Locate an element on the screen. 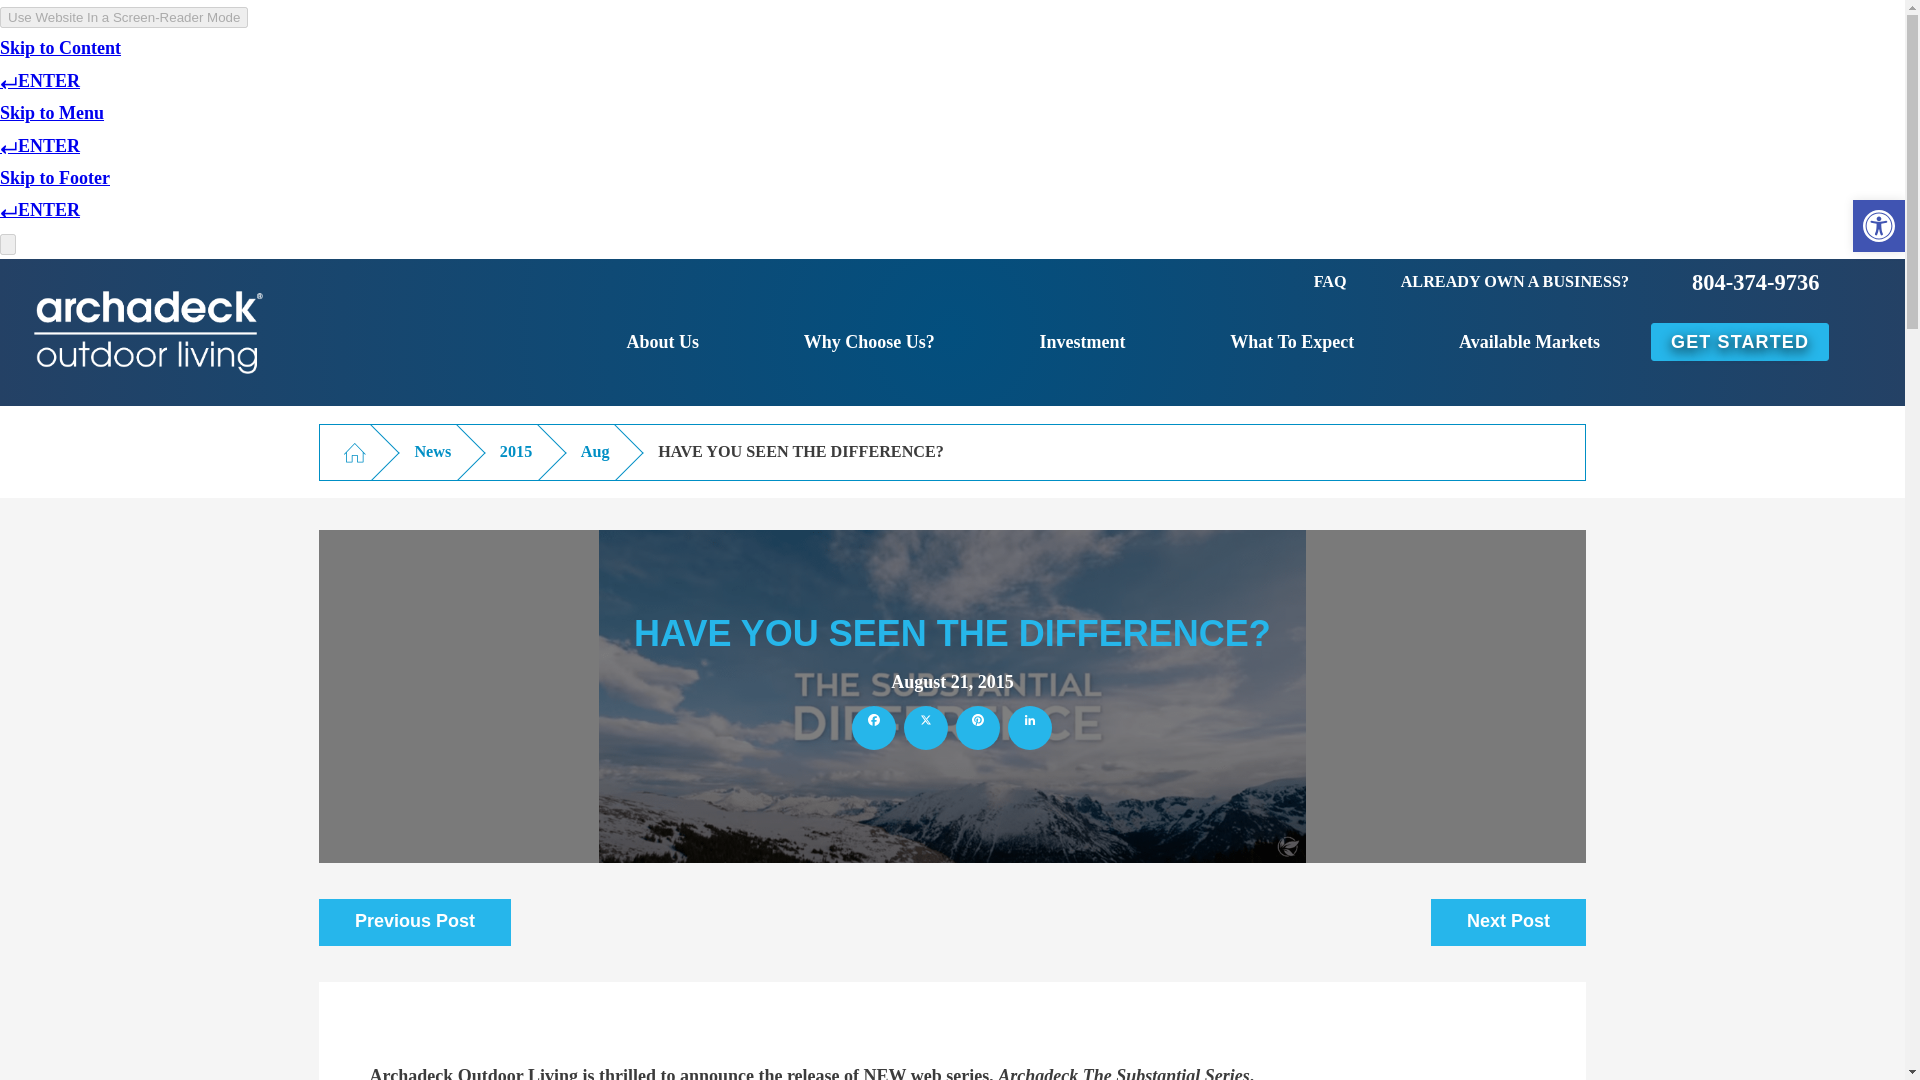  What To Expect is located at coordinates (1292, 342).